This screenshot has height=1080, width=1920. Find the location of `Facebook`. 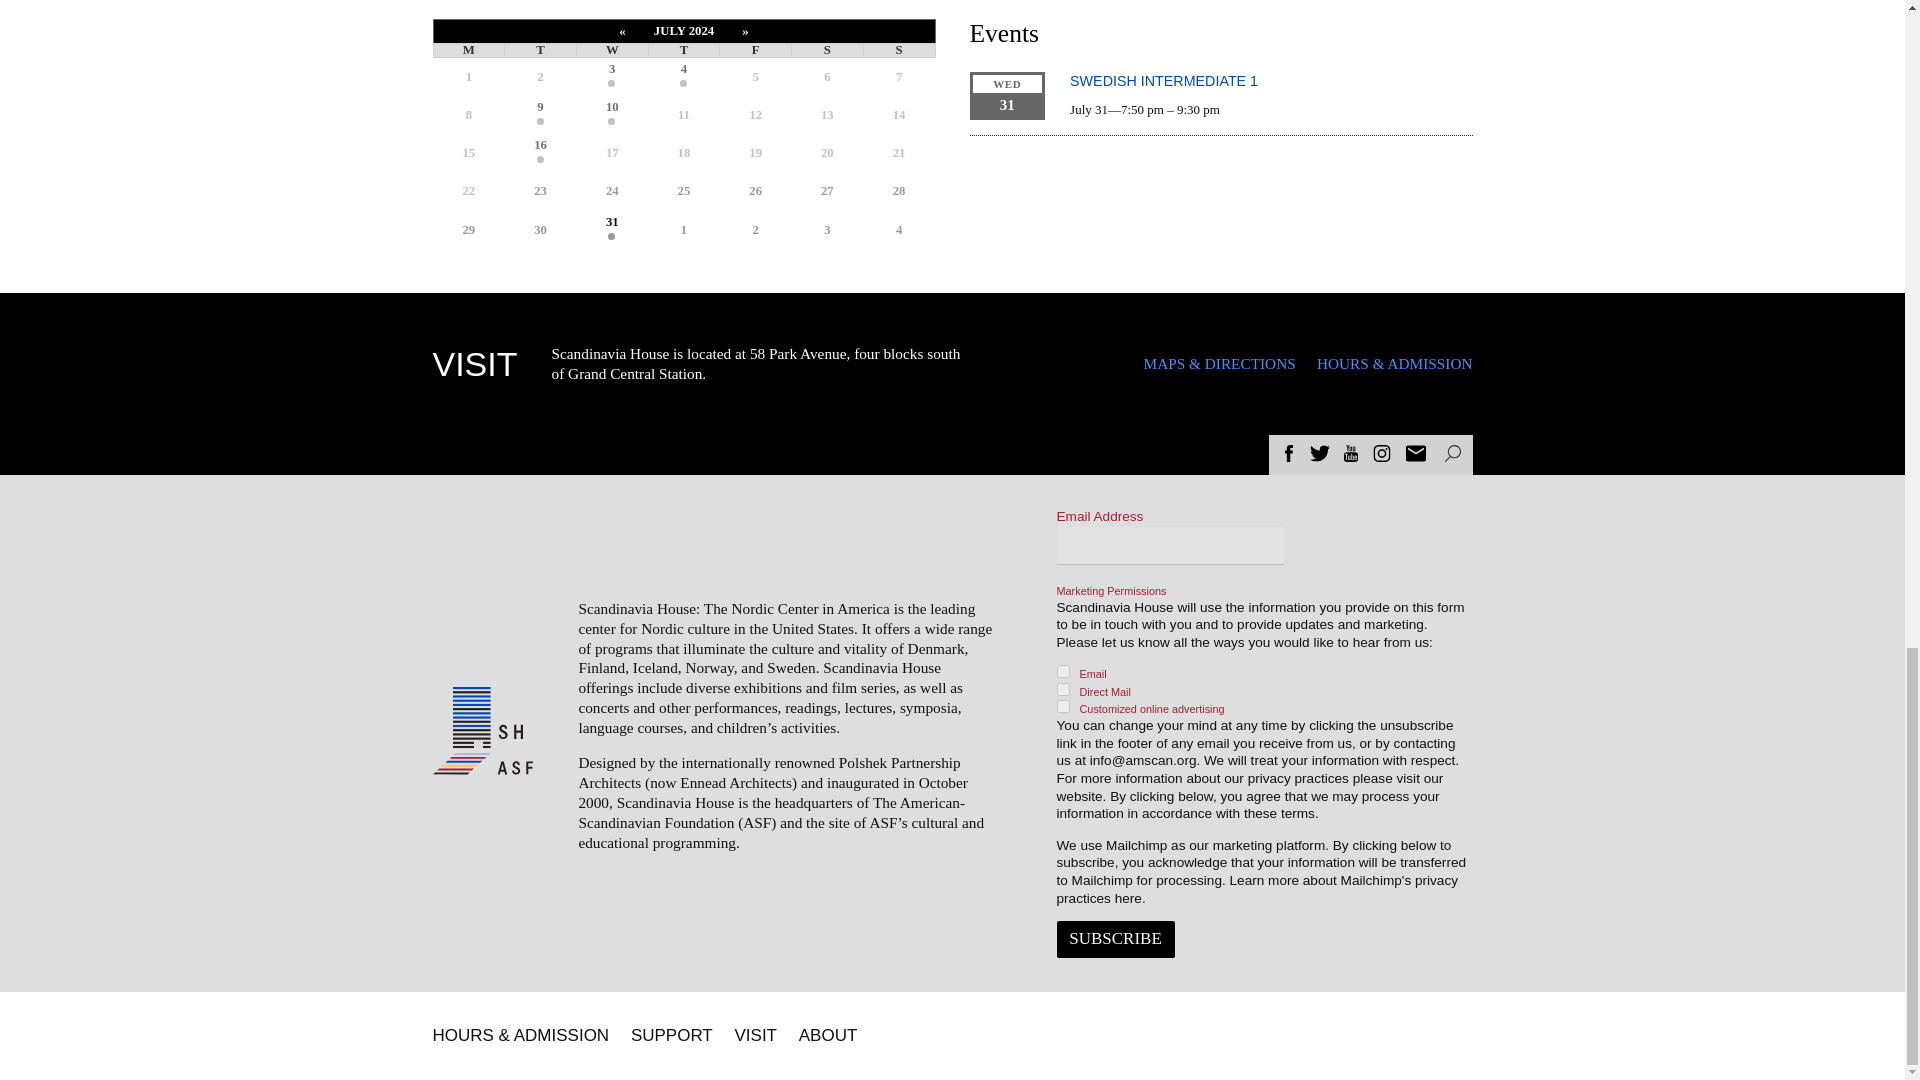

Facebook is located at coordinates (1288, 453).